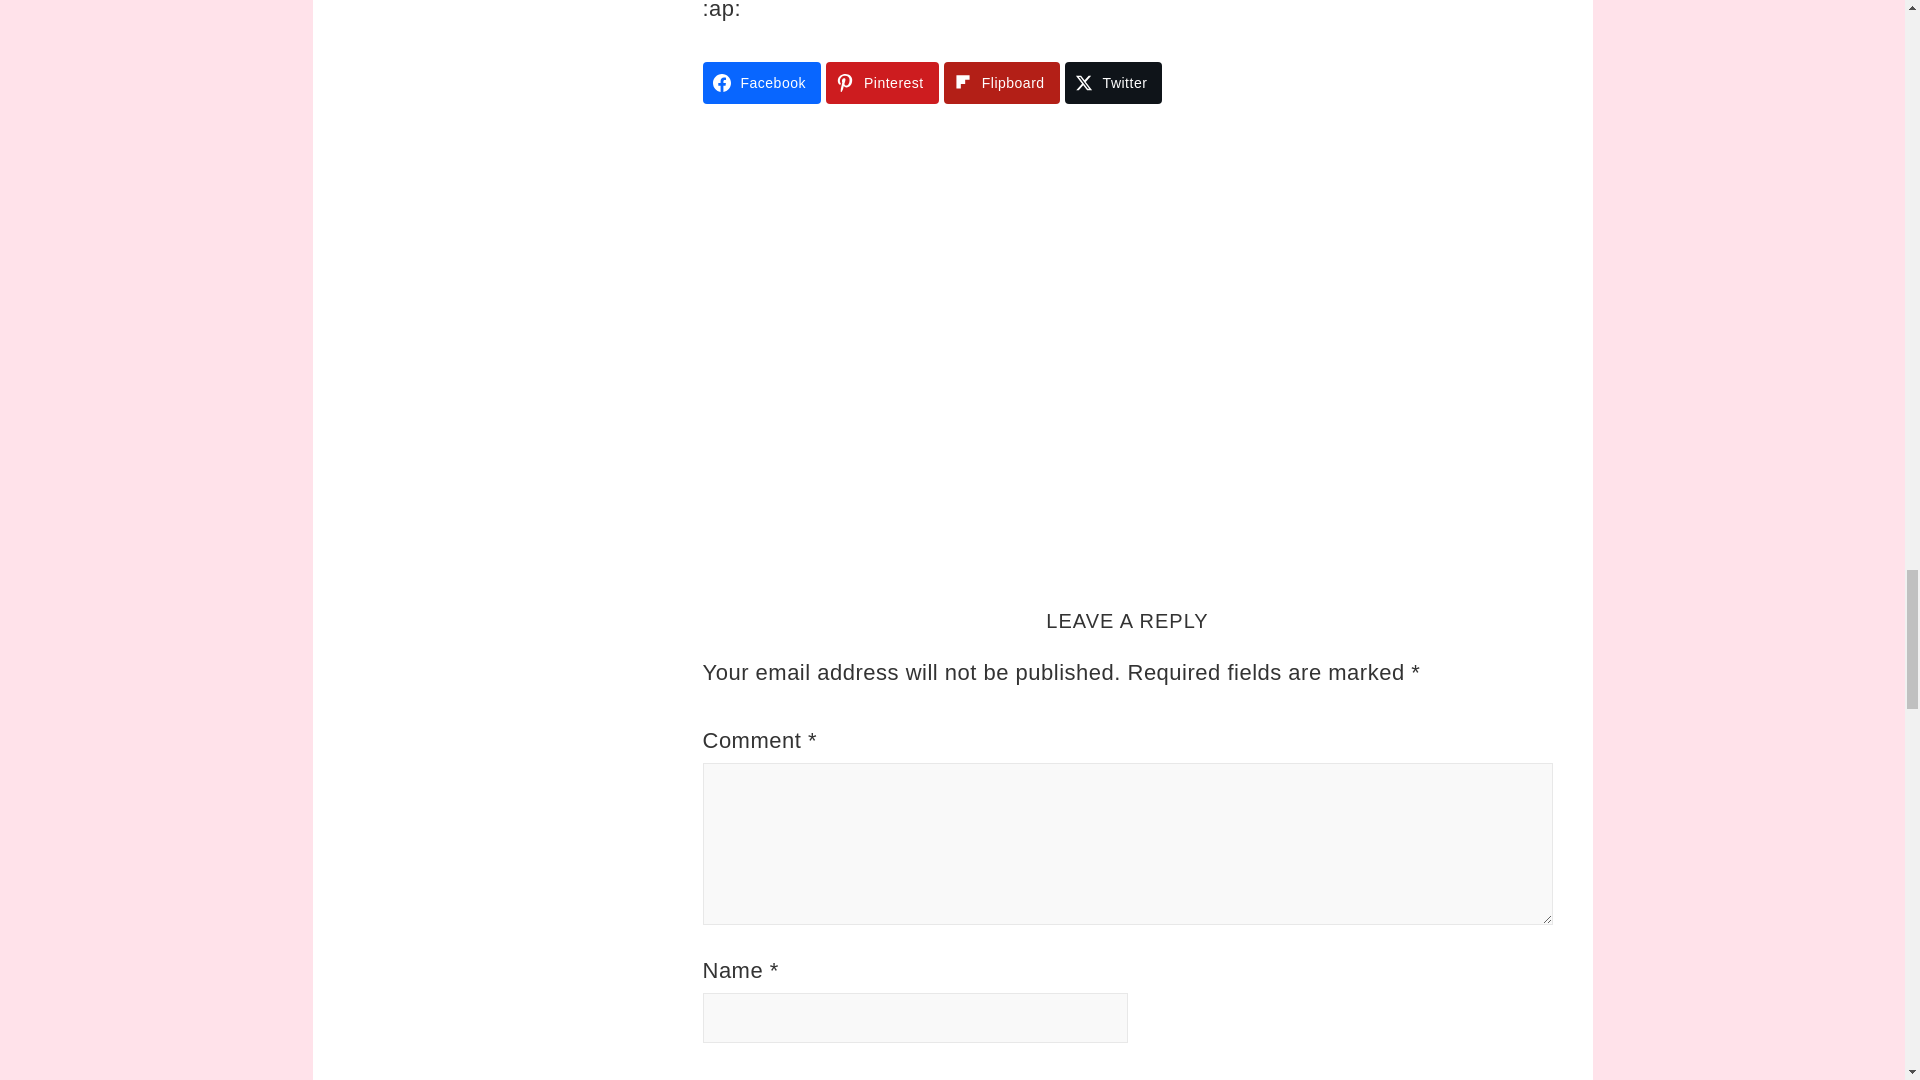 This screenshot has width=1920, height=1080. I want to click on Share on Facebook, so click(760, 82).